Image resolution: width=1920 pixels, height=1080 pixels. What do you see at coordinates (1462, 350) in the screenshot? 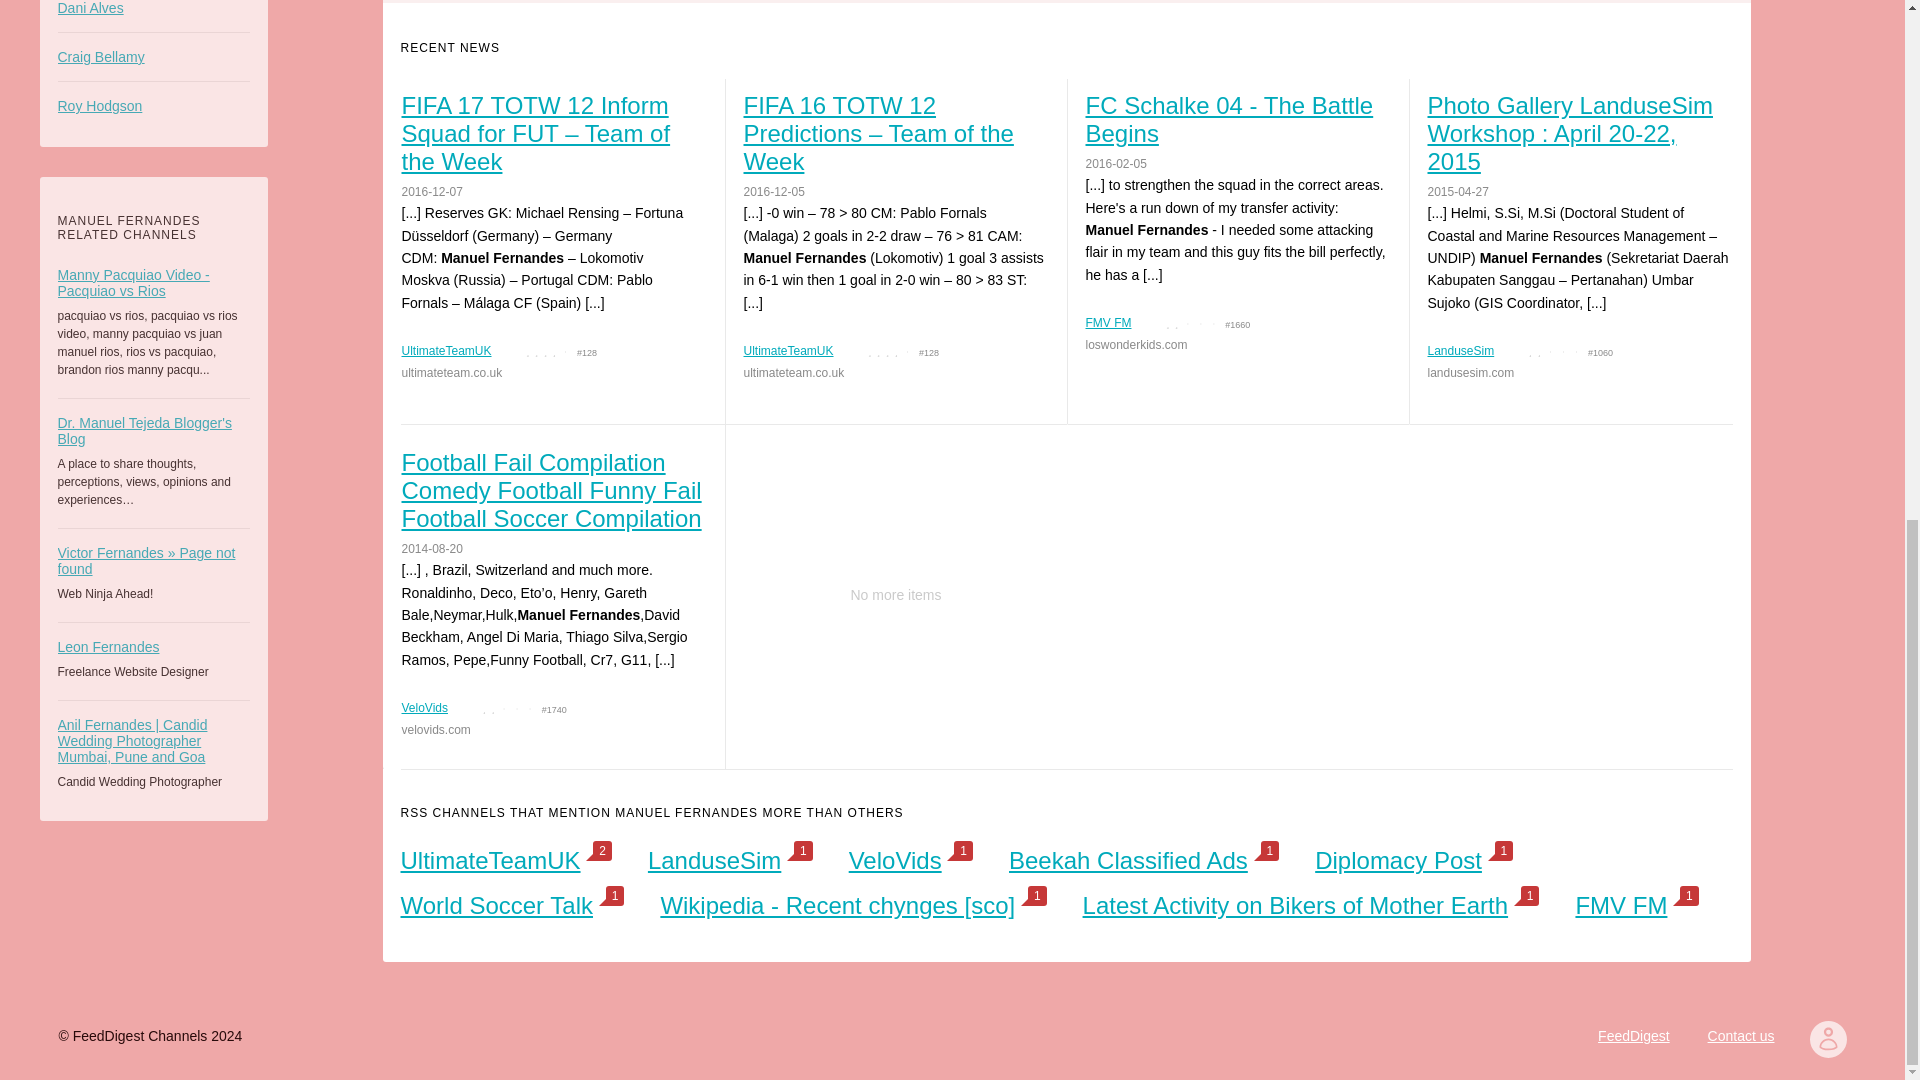
I see `LanduseSim` at bounding box center [1462, 350].